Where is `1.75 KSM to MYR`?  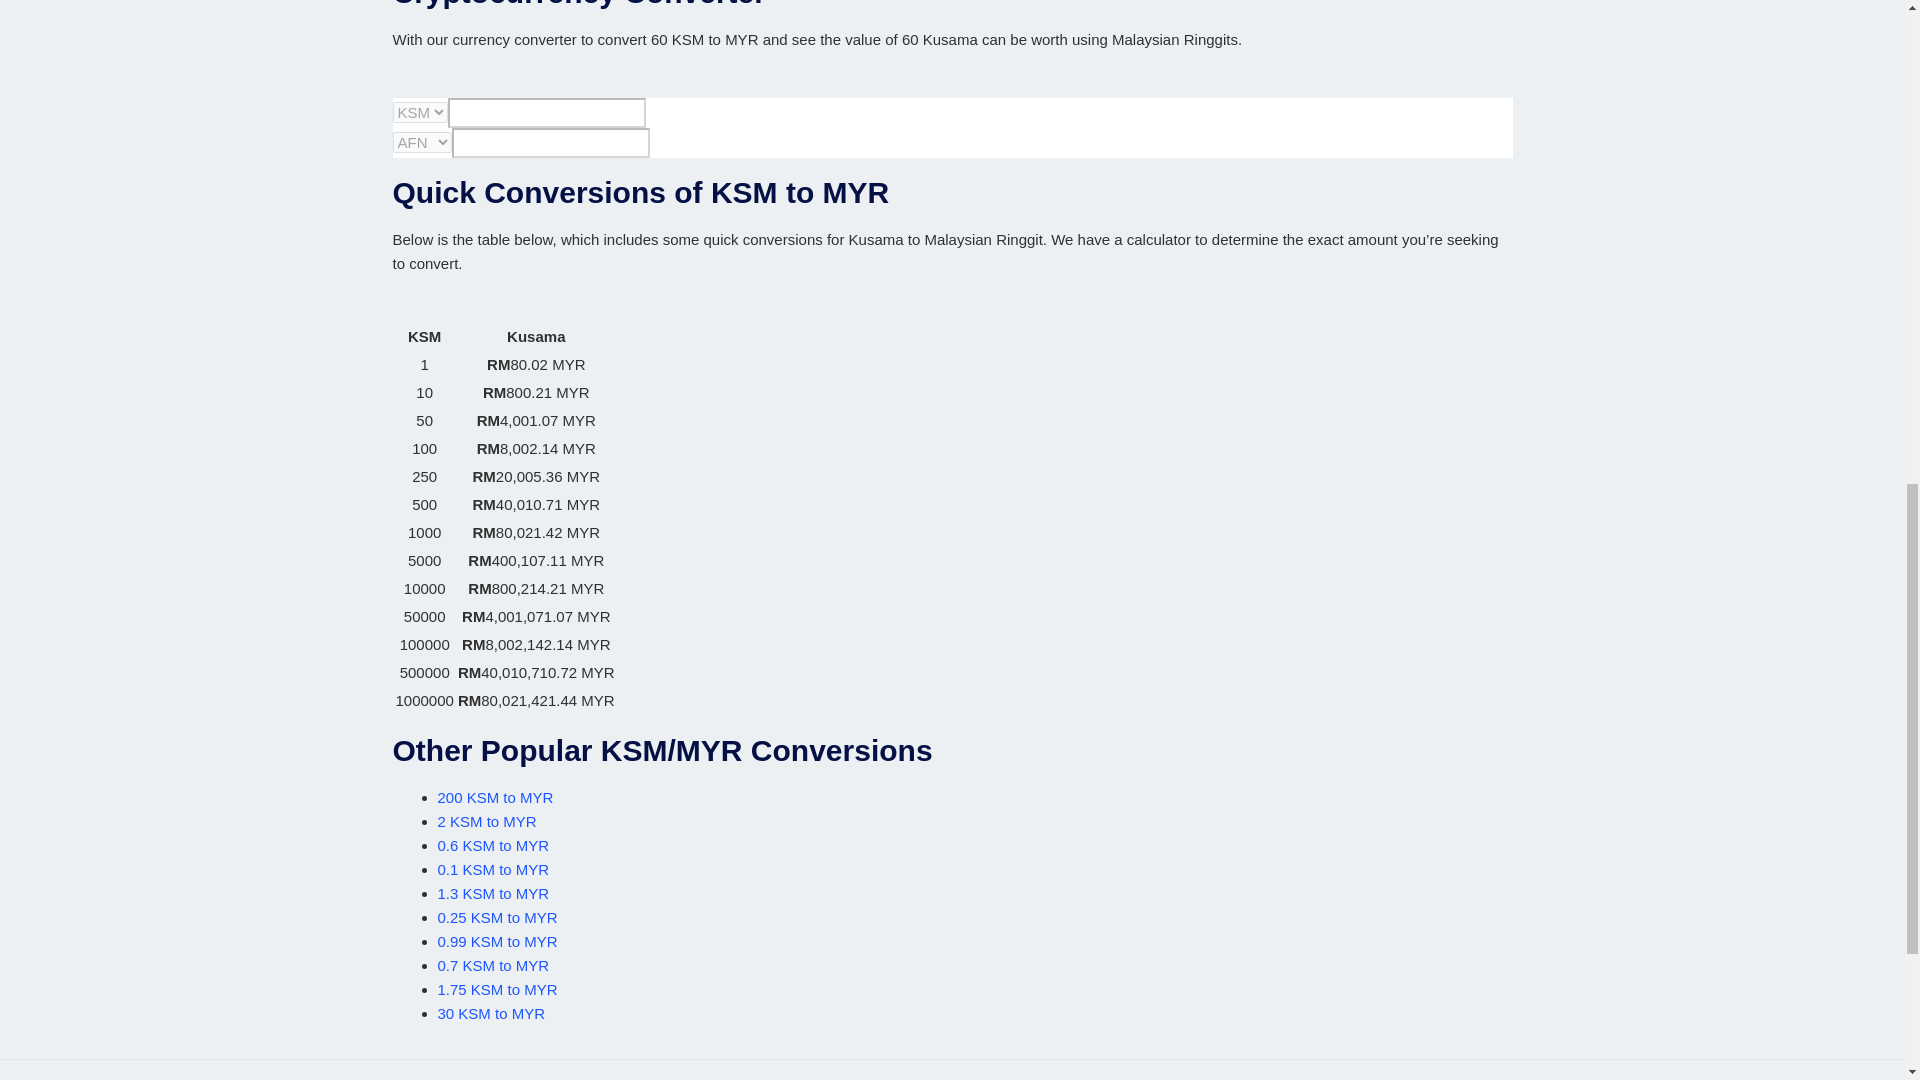
1.75 KSM to MYR is located at coordinates (498, 988).